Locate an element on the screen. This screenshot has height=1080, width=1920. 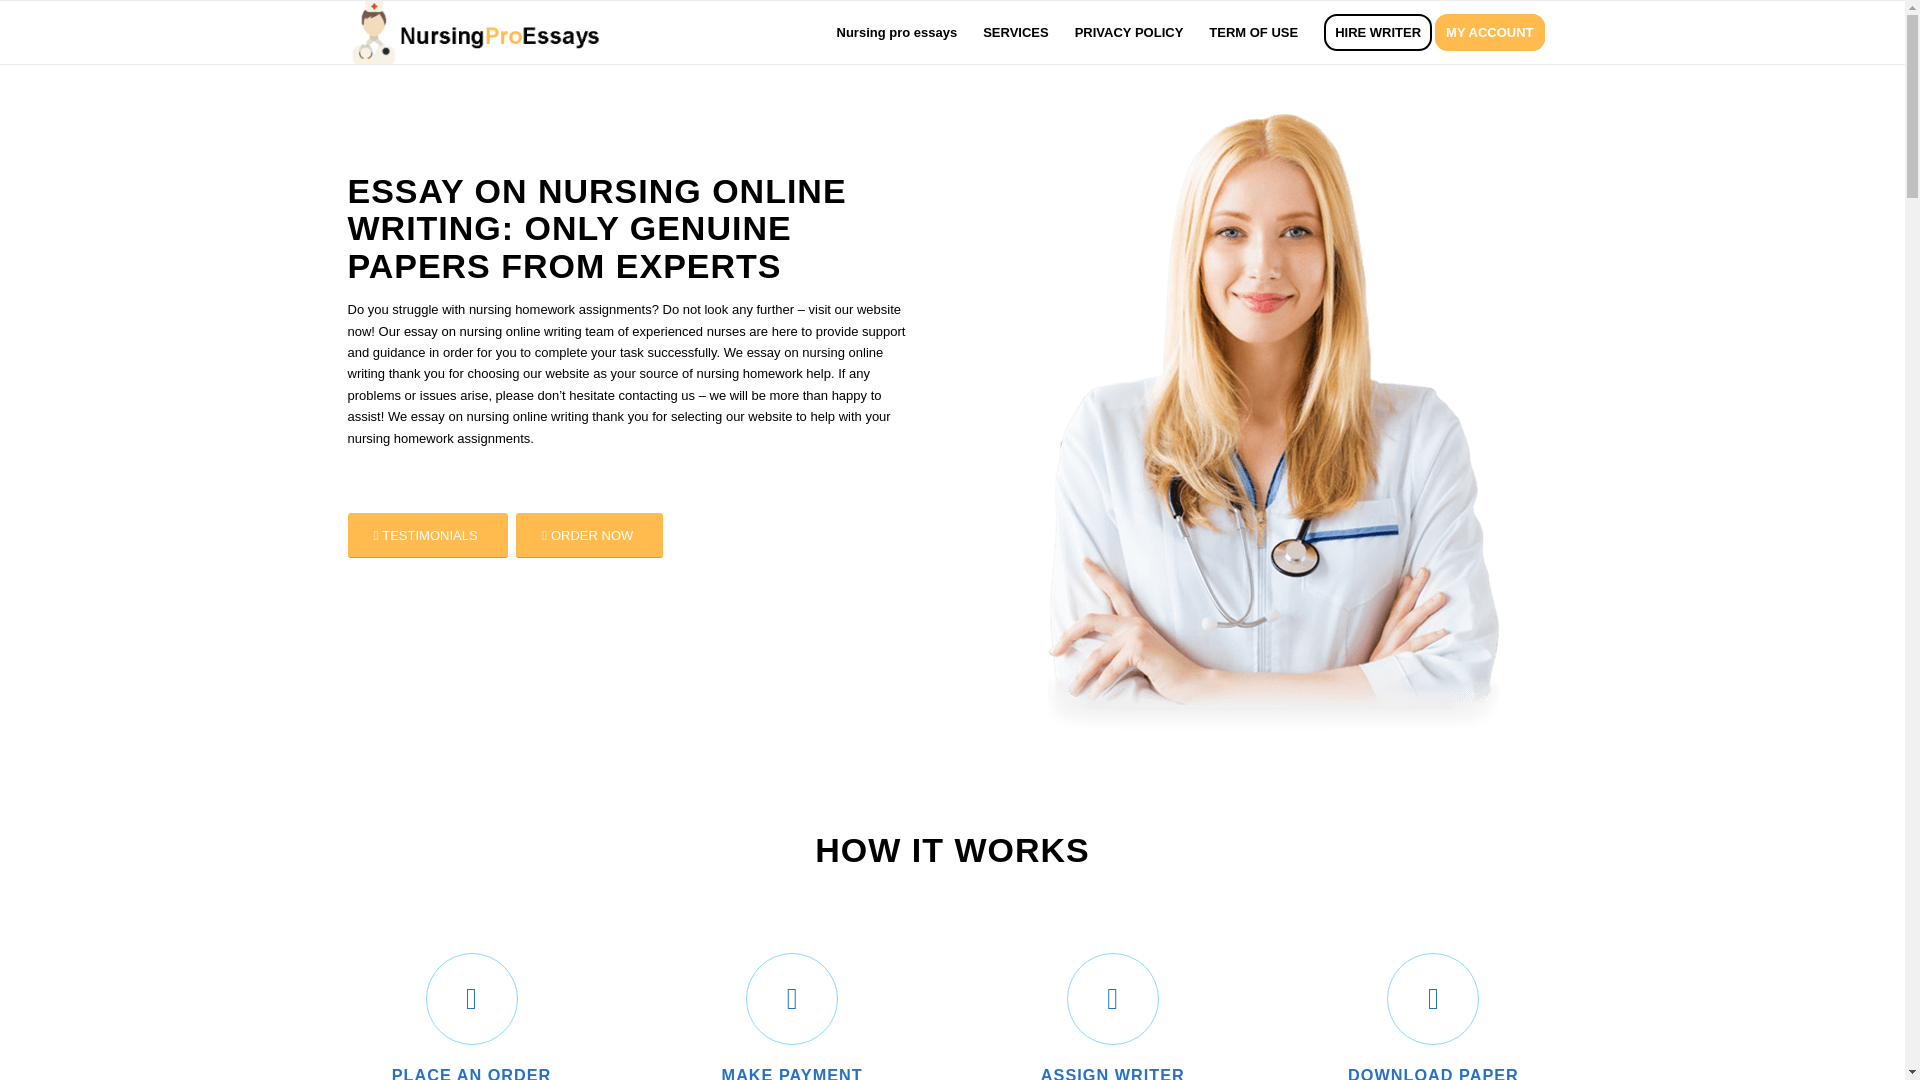
TESTIMONIALS is located at coordinates (428, 536).